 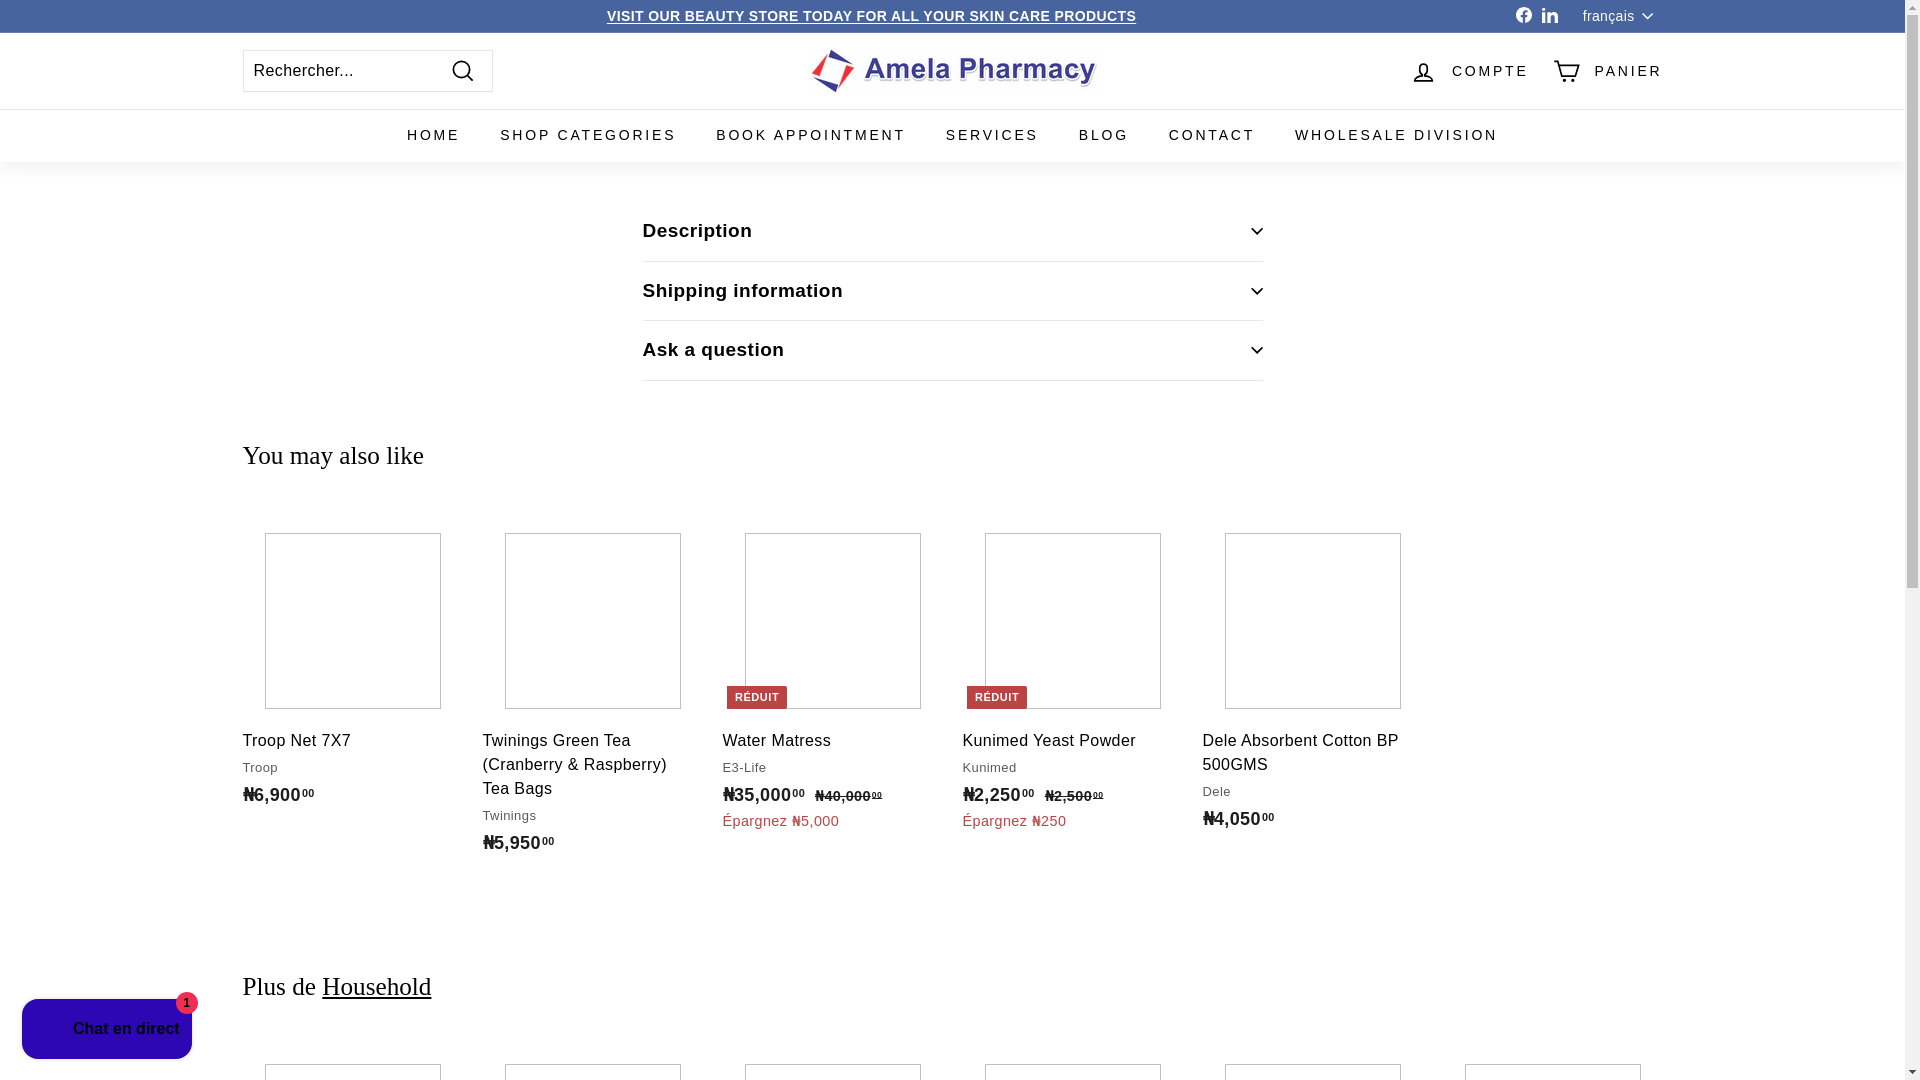 What do you see at coordinates (810, 136) in the screenshot?
I see `BOOK APPOINTMENT` at bounding box center [810, 136].